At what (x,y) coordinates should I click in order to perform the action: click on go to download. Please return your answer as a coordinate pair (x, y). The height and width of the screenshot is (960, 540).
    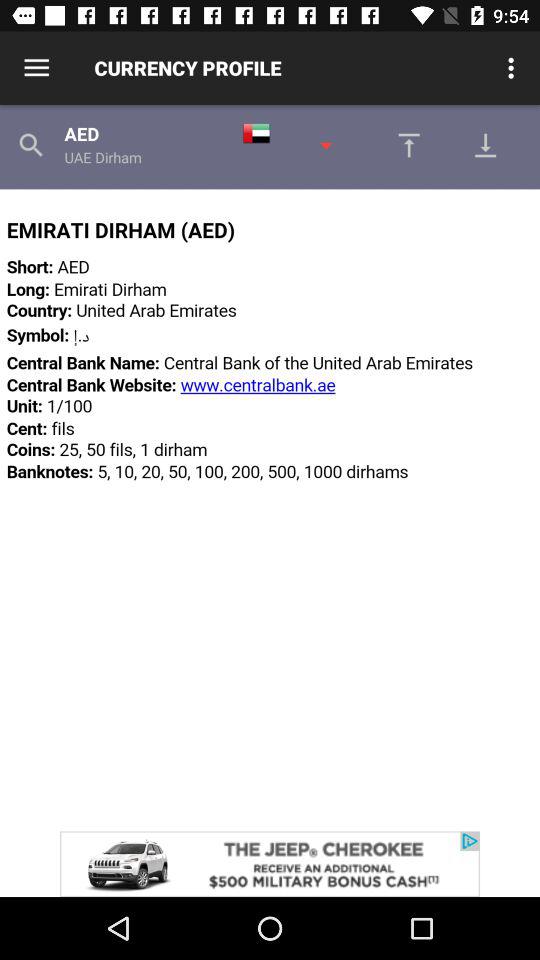
    Looking at the image, I should click on (404, 145).